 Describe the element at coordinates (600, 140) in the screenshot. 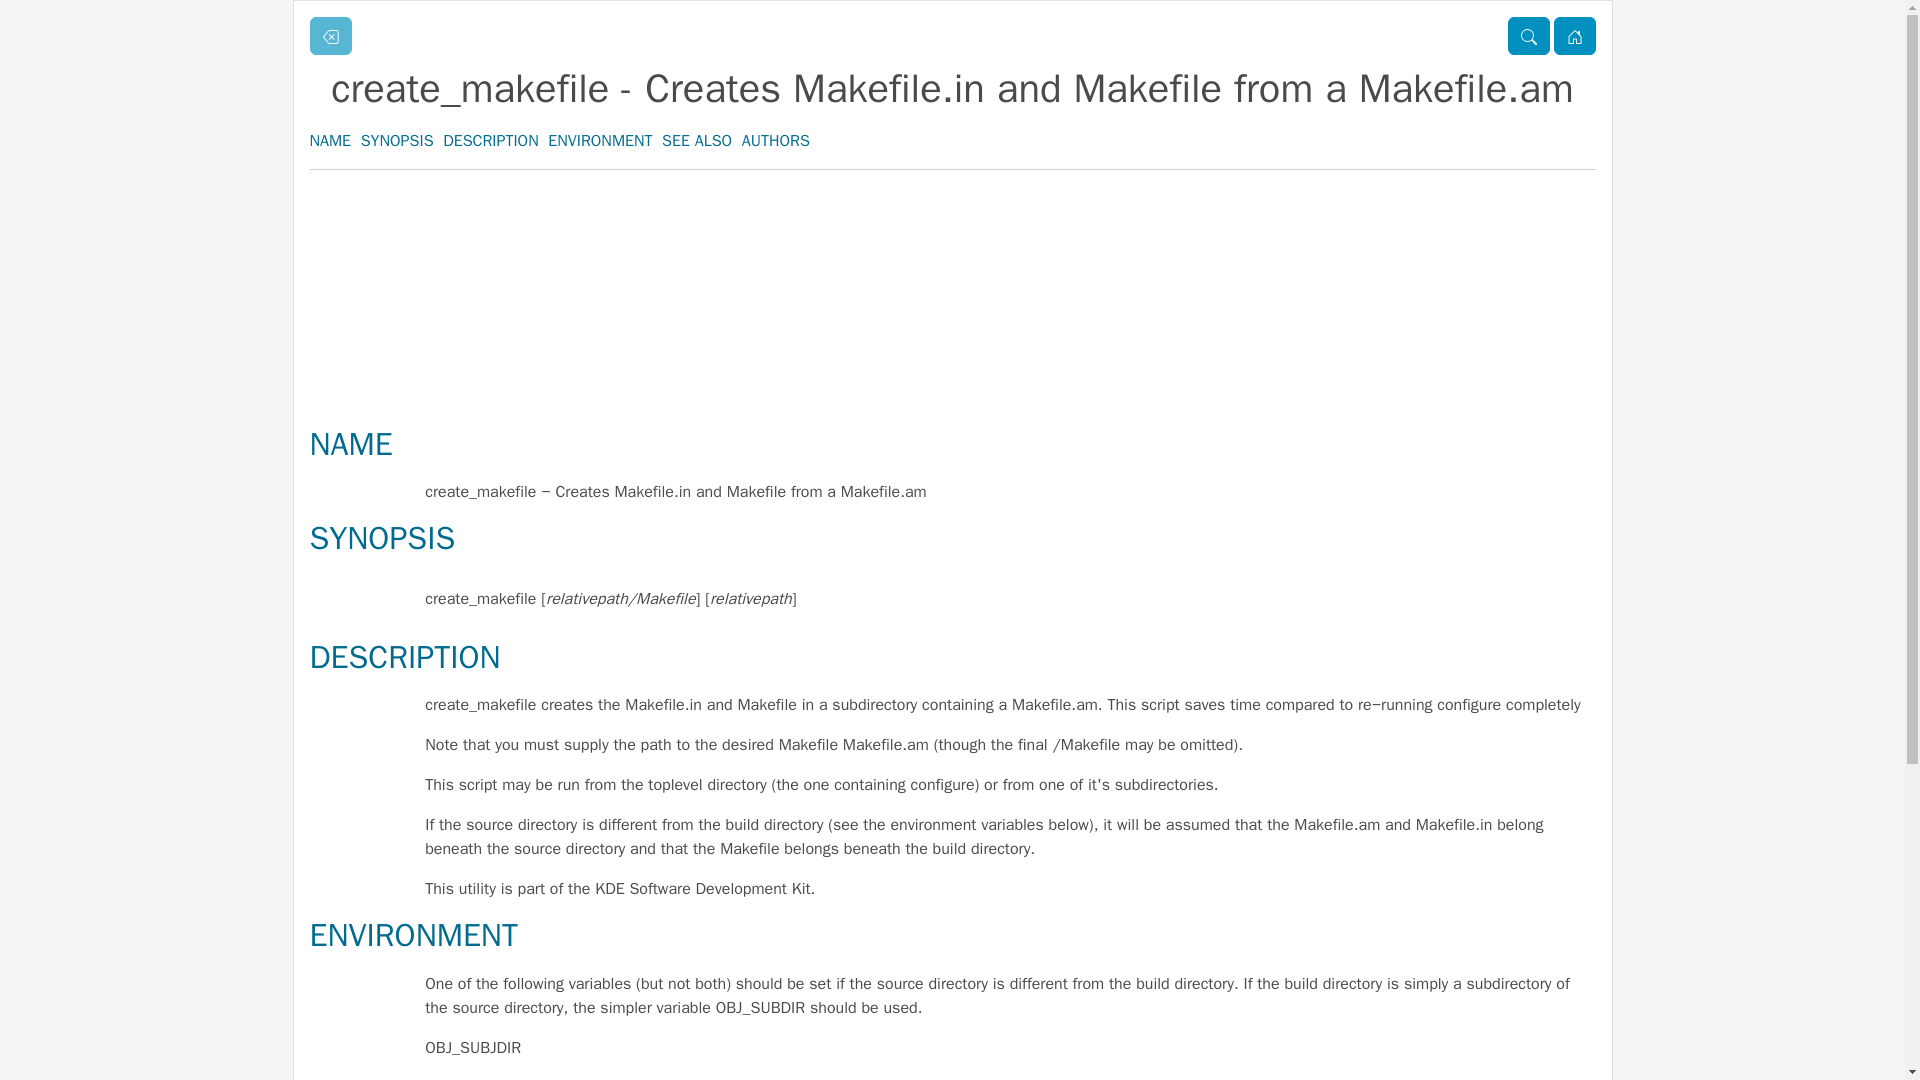

I see `ENVIRONMENT` at that location.